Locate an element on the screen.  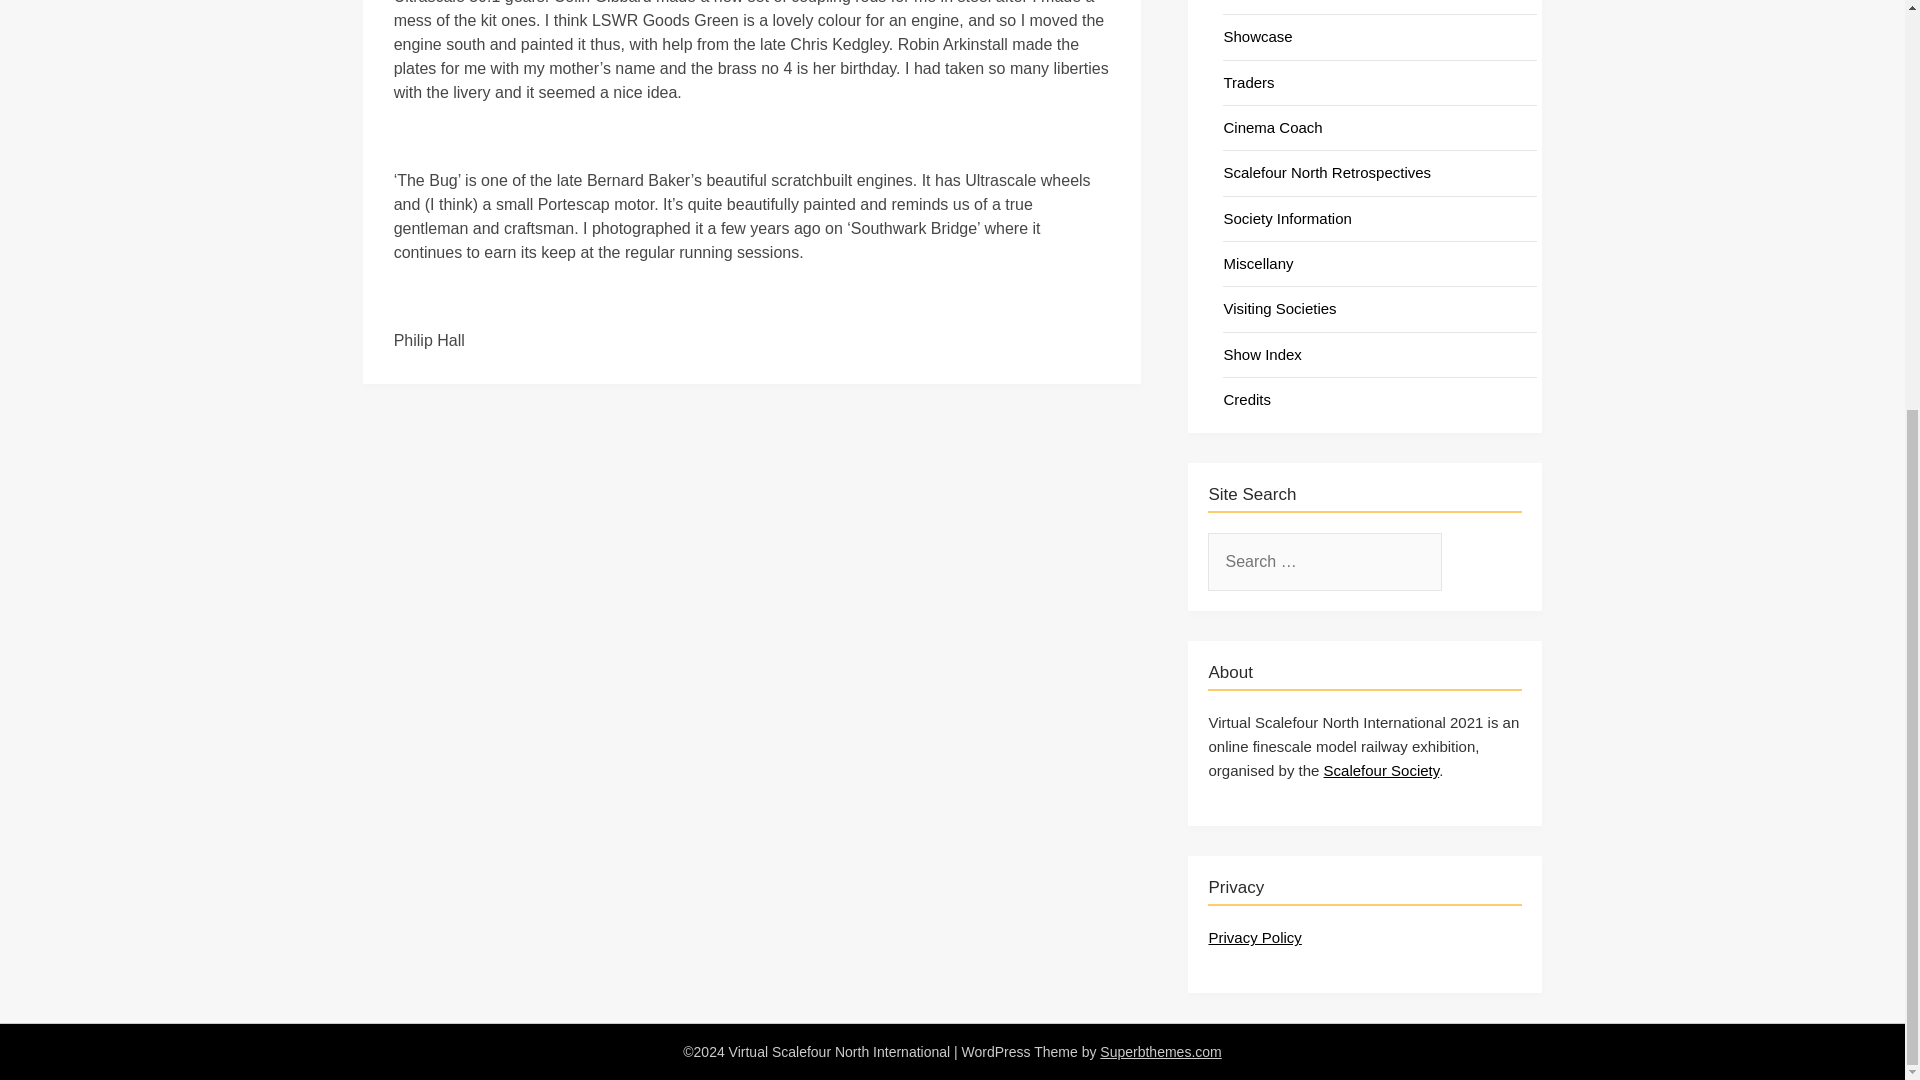
Scalefour Society is located at coordinates (1382, 770).